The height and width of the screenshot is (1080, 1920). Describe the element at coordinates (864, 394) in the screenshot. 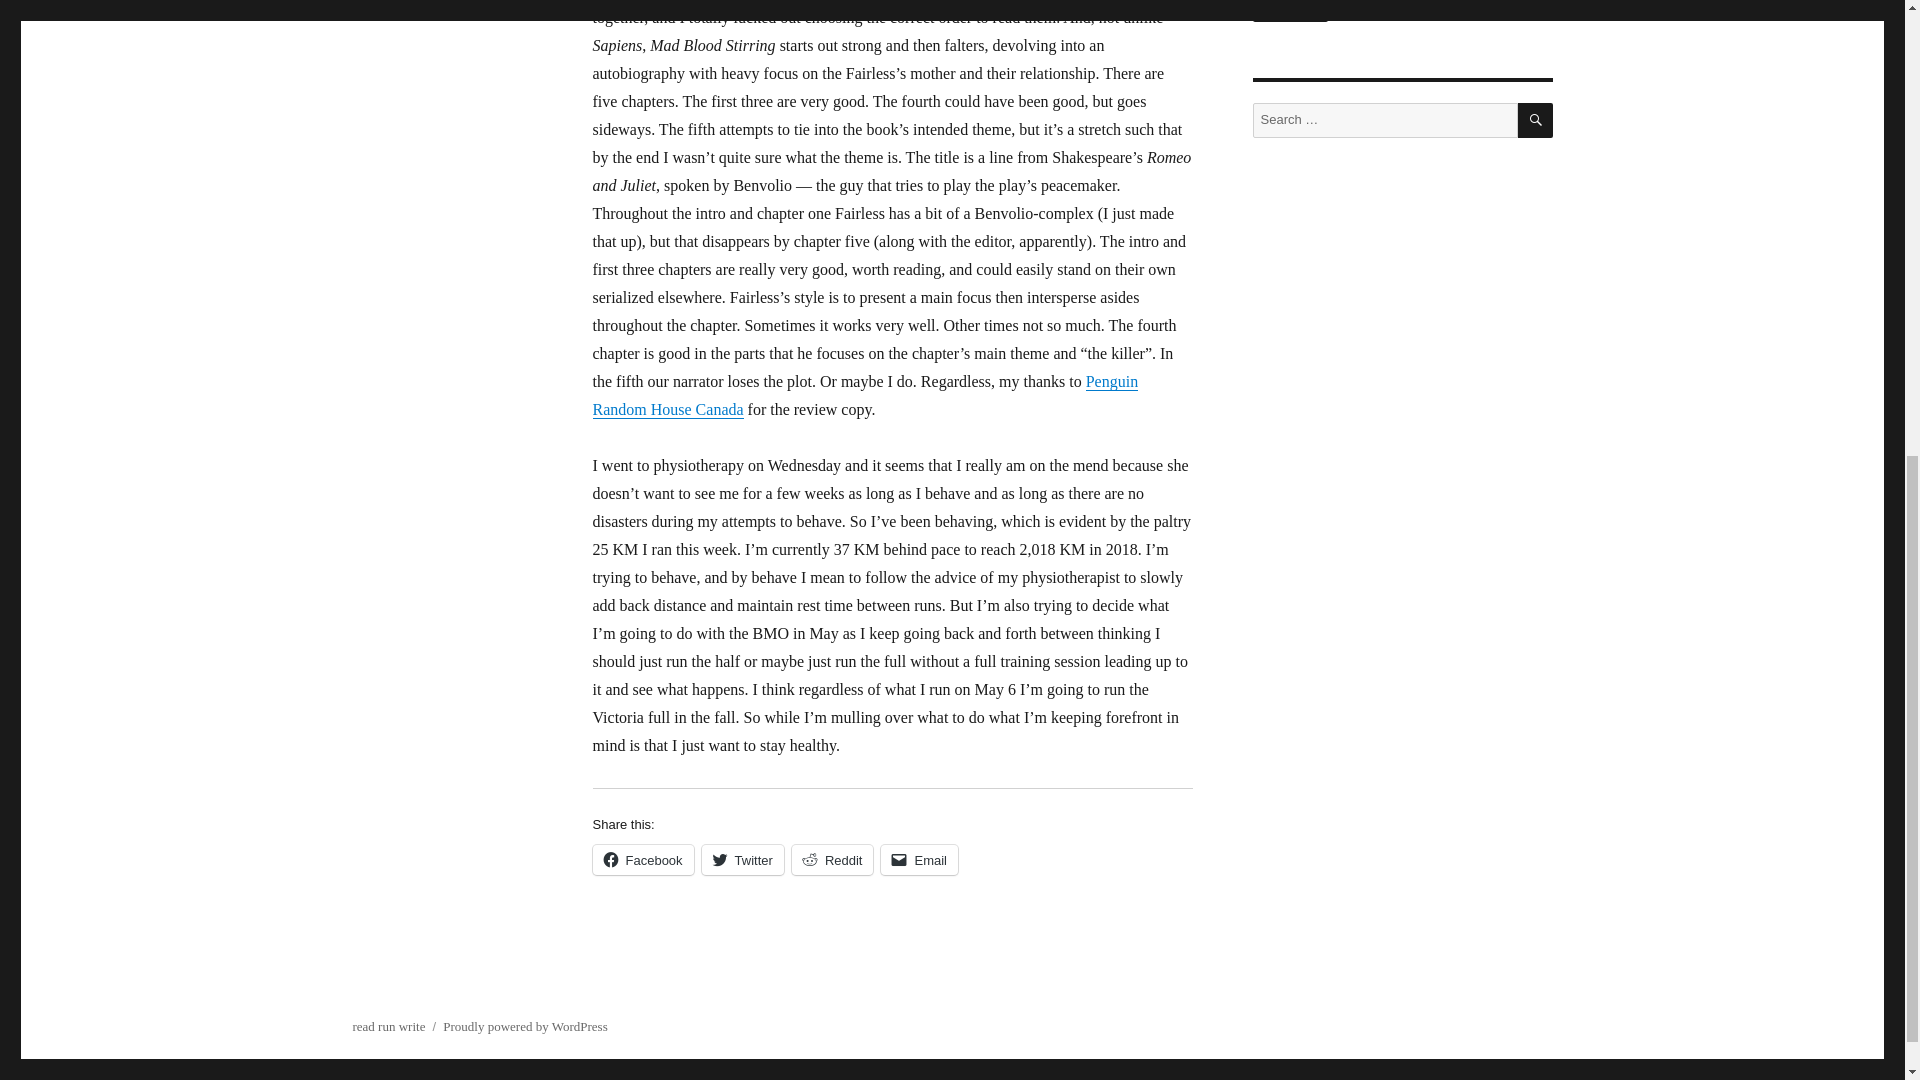

I see `Penguin Random House Canada` at that location.